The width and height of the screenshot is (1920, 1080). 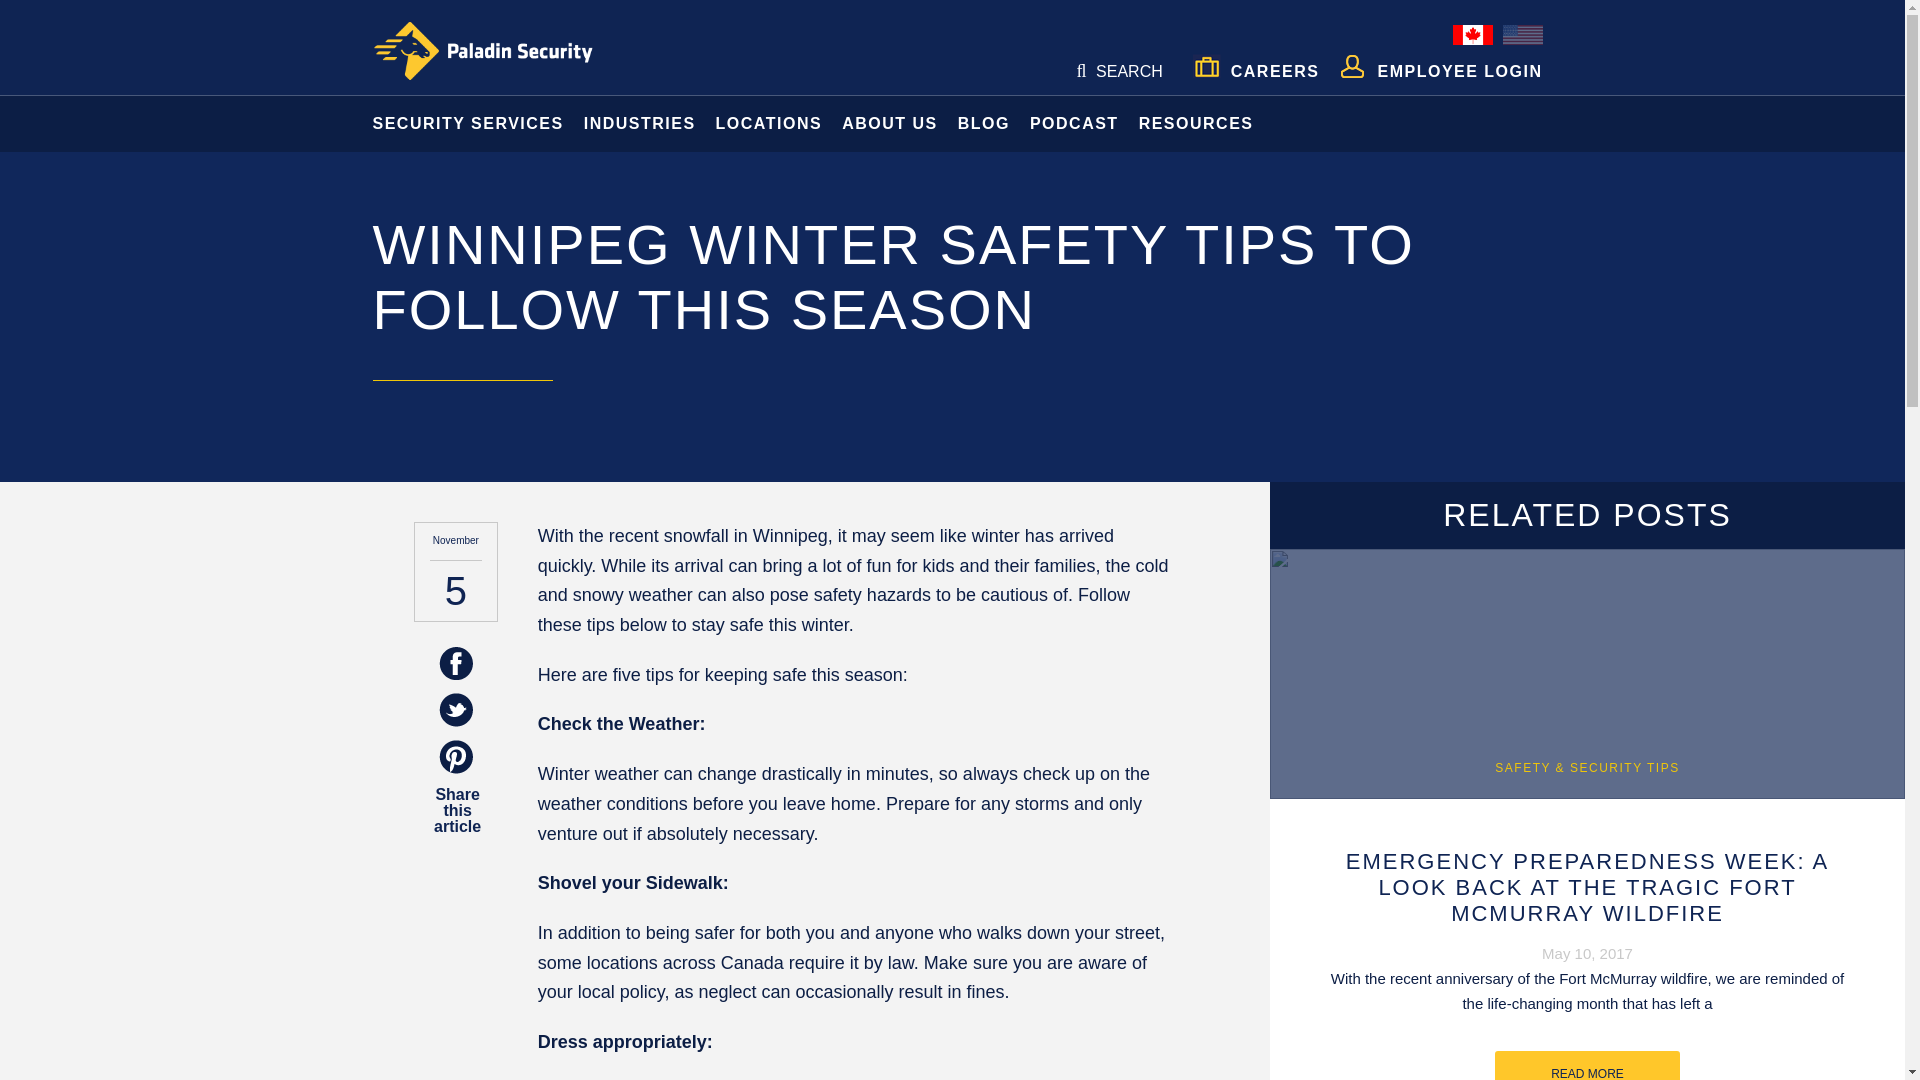 What do you see at coordinates (640, 124) in the screenshot?
I see `INDUSTRIES` at bounding box center [640, 124].